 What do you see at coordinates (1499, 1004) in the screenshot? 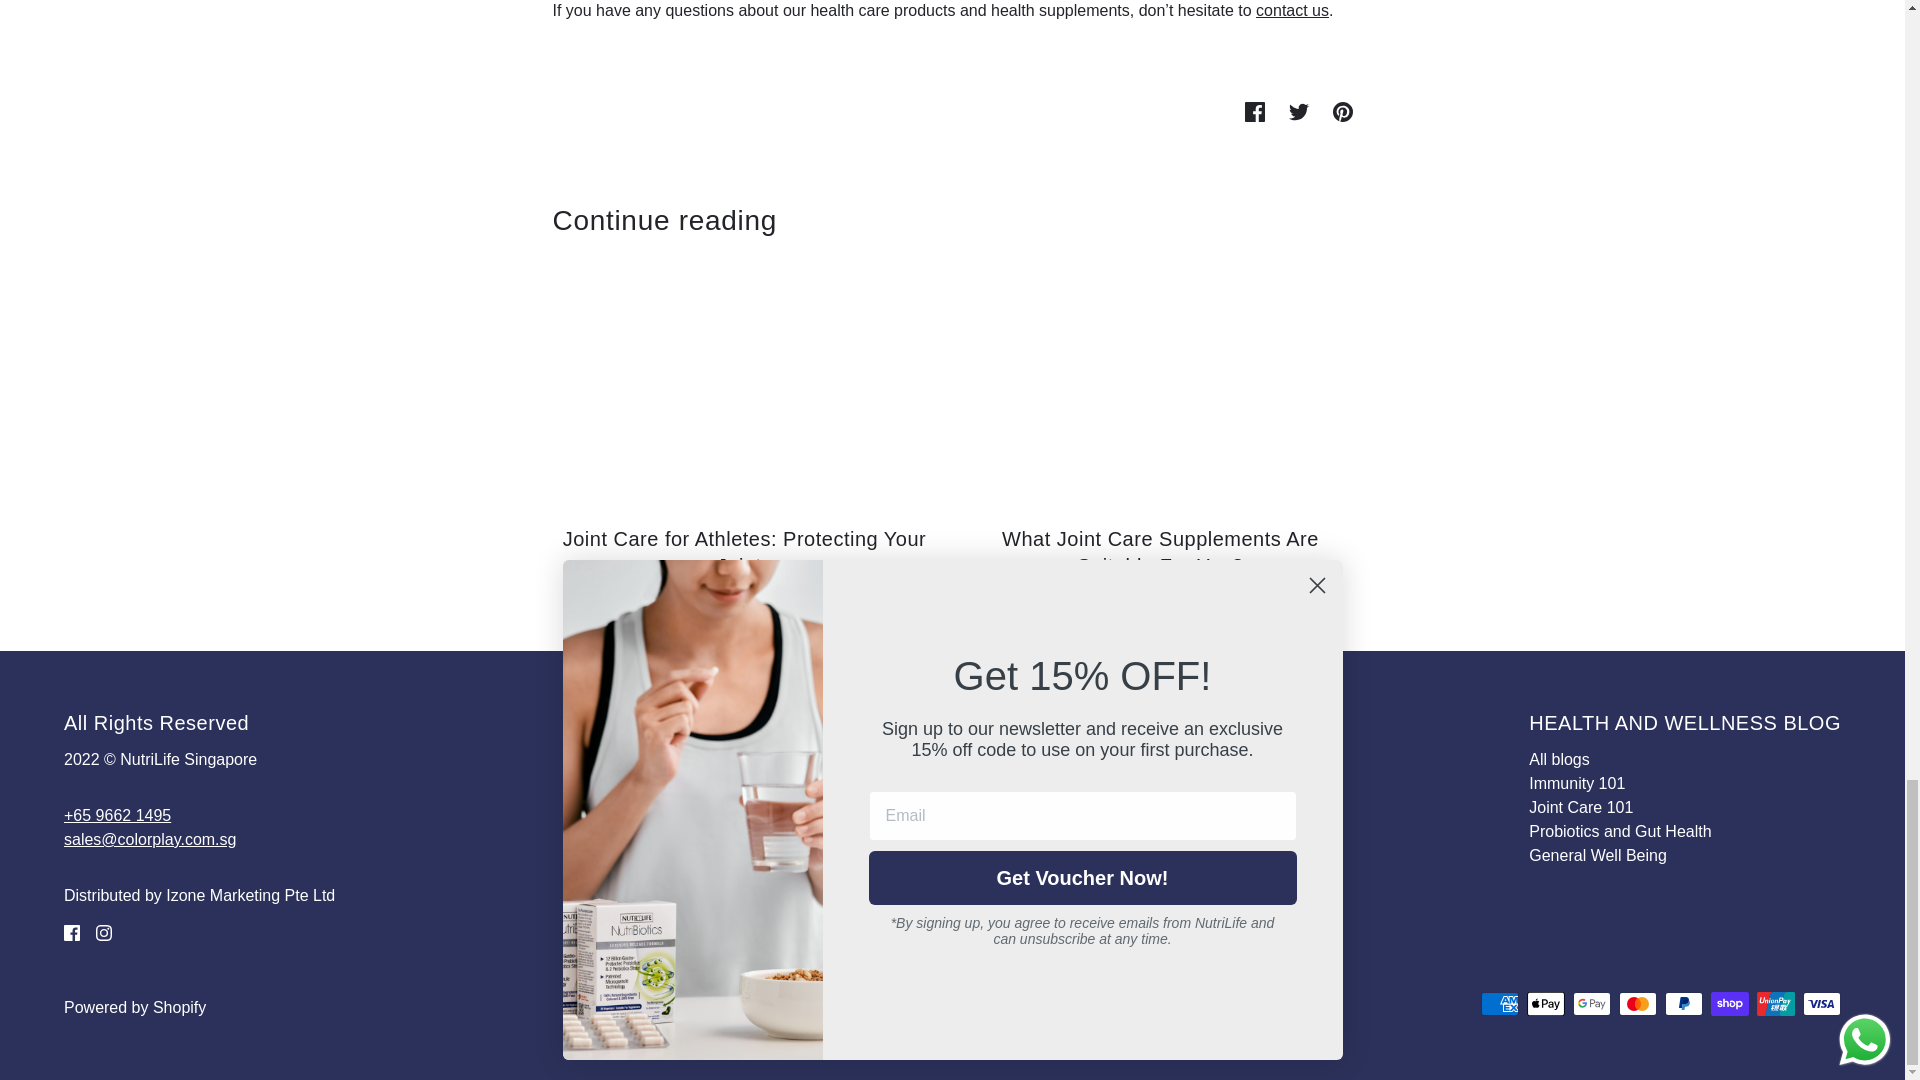
I see `American Express` at bounding box center [1499, 1004].